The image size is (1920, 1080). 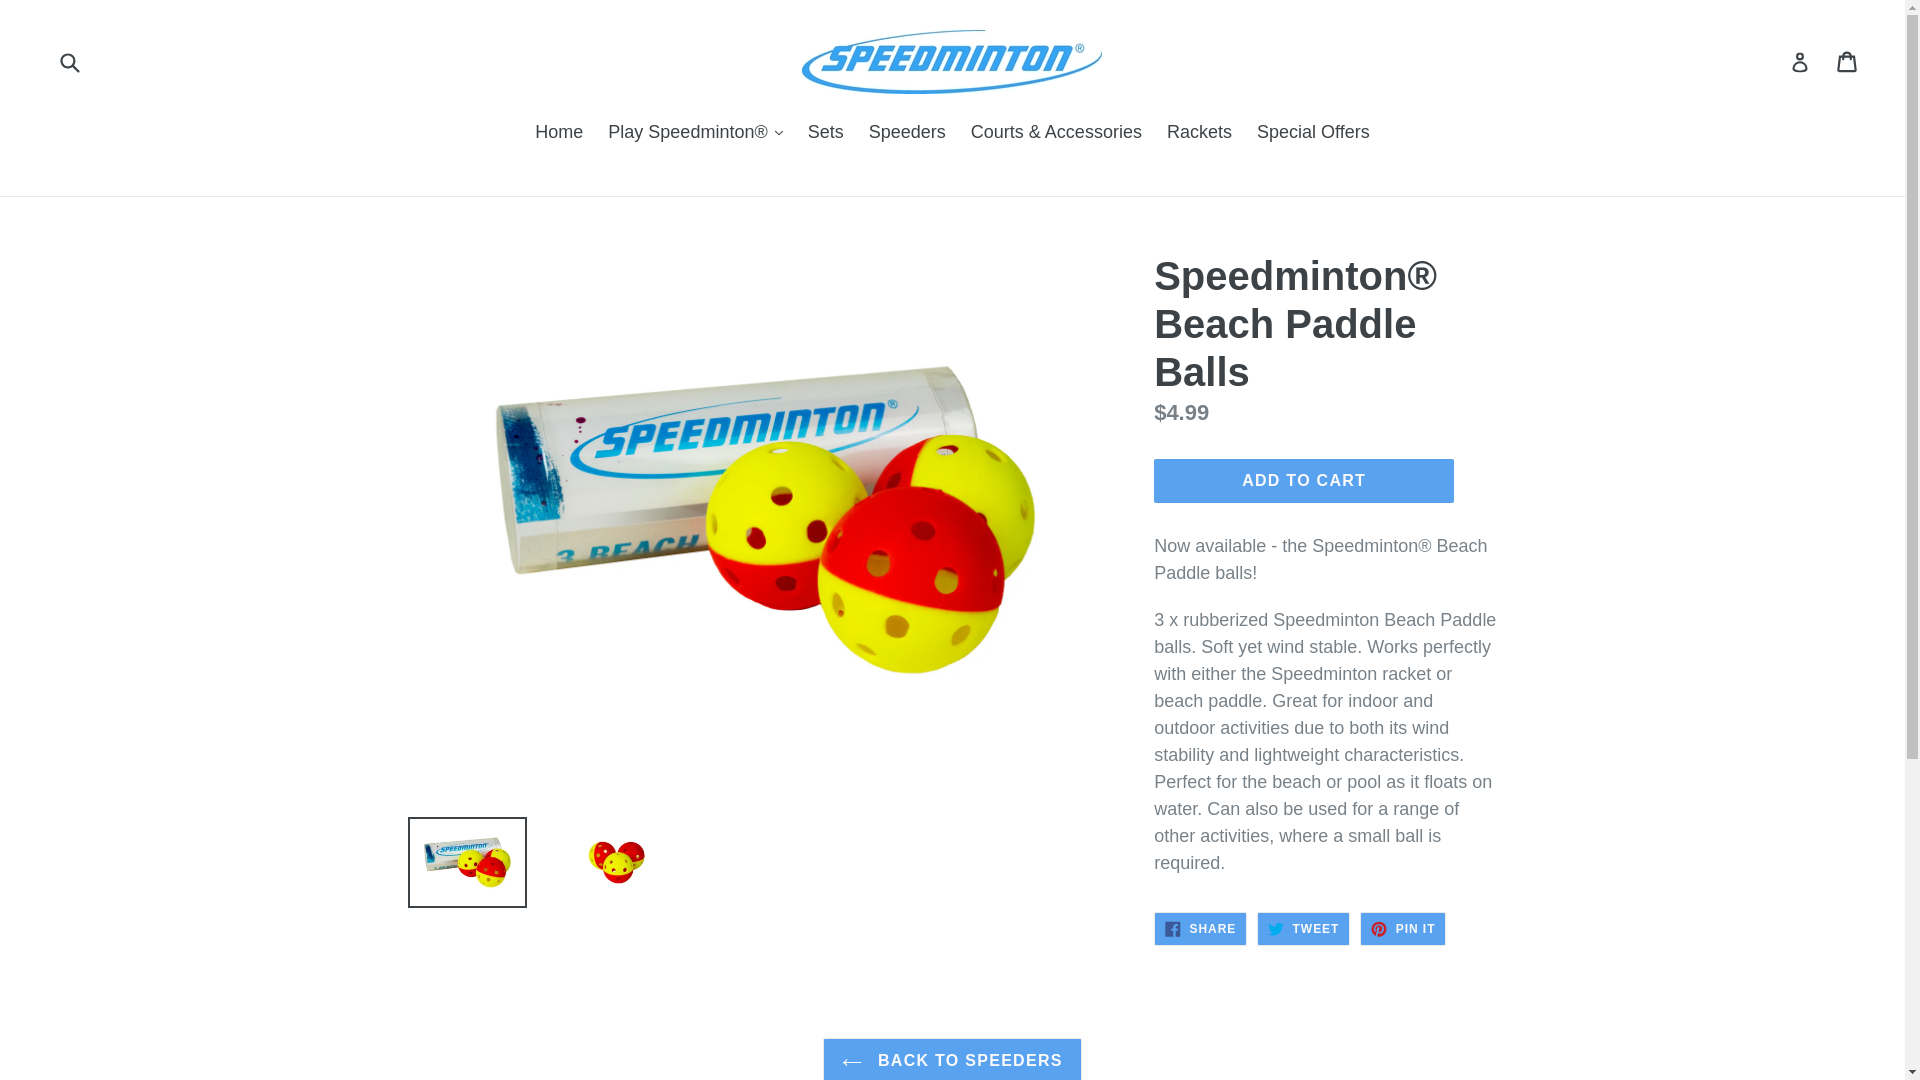 What do you see at coordinates (558, 134) in the screenshot?
I see `Home` at bounding box center [558, 134].